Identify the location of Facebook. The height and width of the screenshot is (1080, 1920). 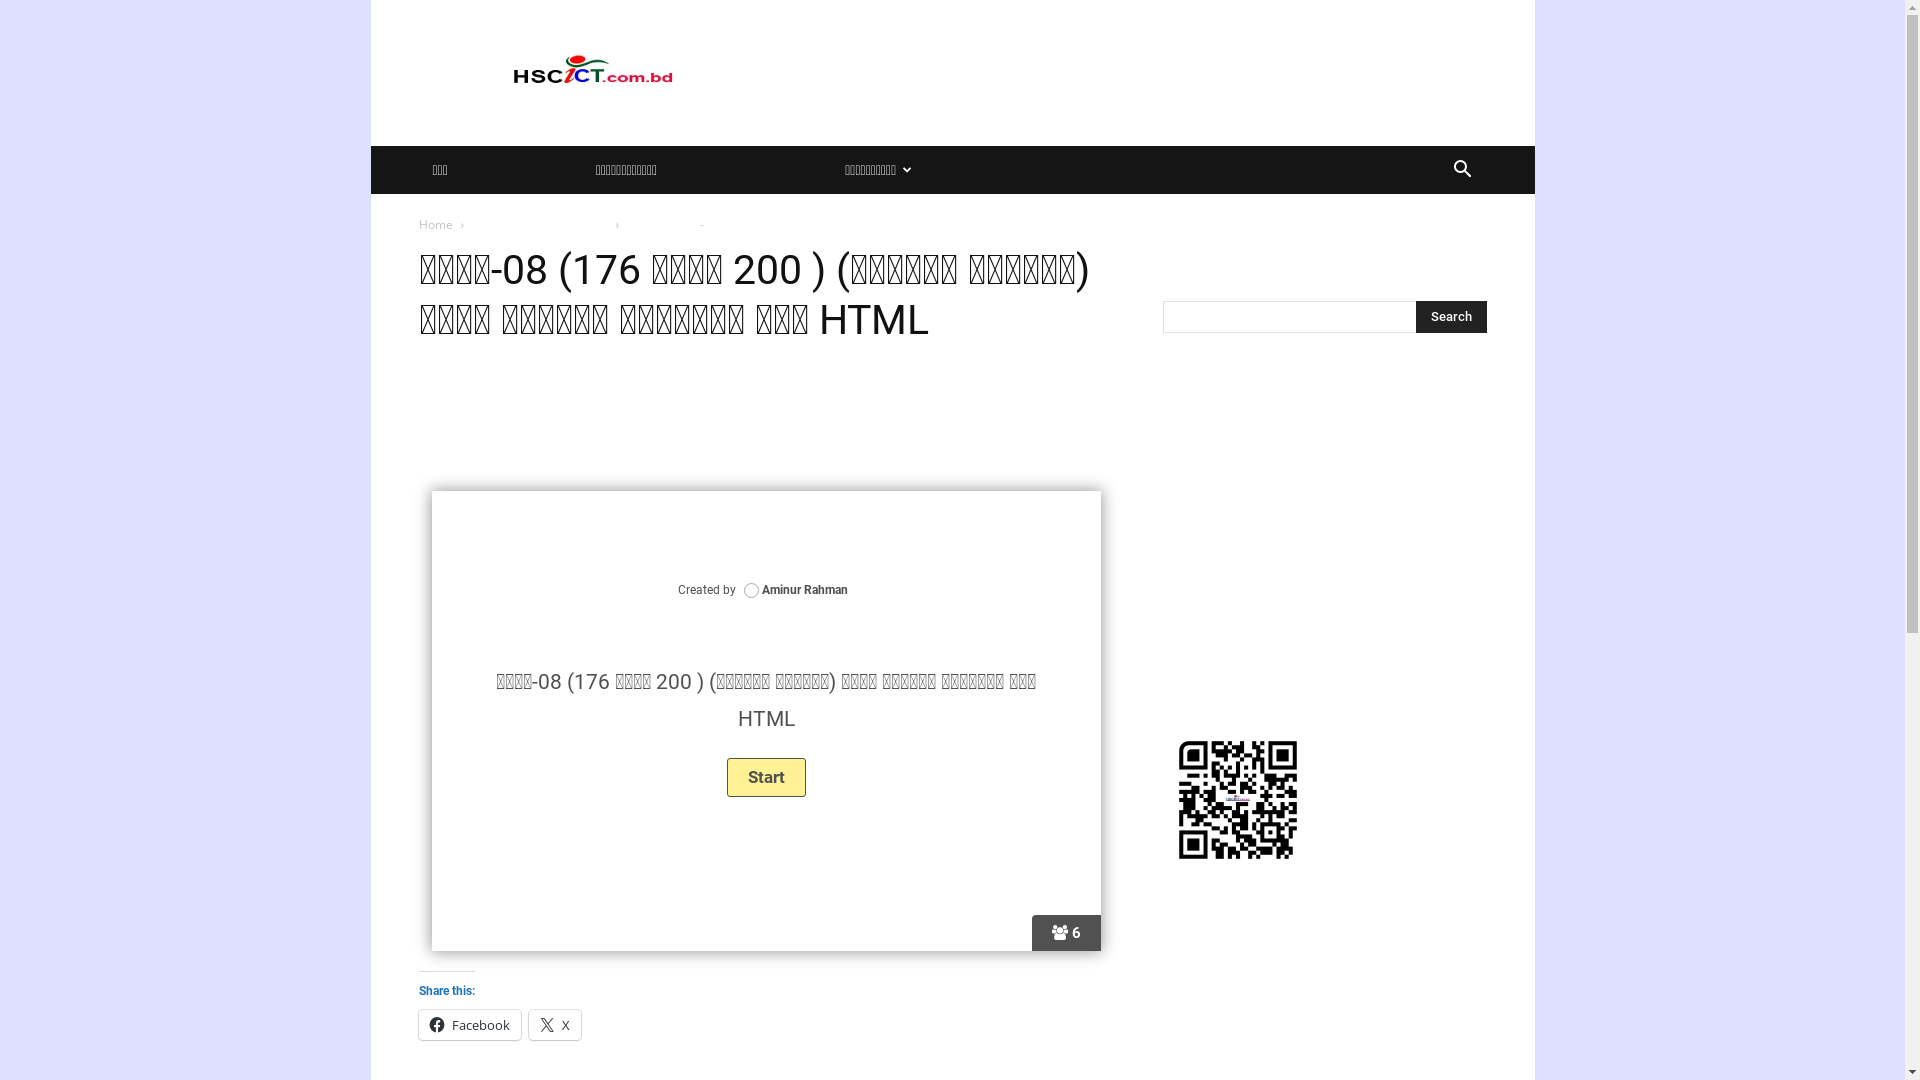
(469, 1025).